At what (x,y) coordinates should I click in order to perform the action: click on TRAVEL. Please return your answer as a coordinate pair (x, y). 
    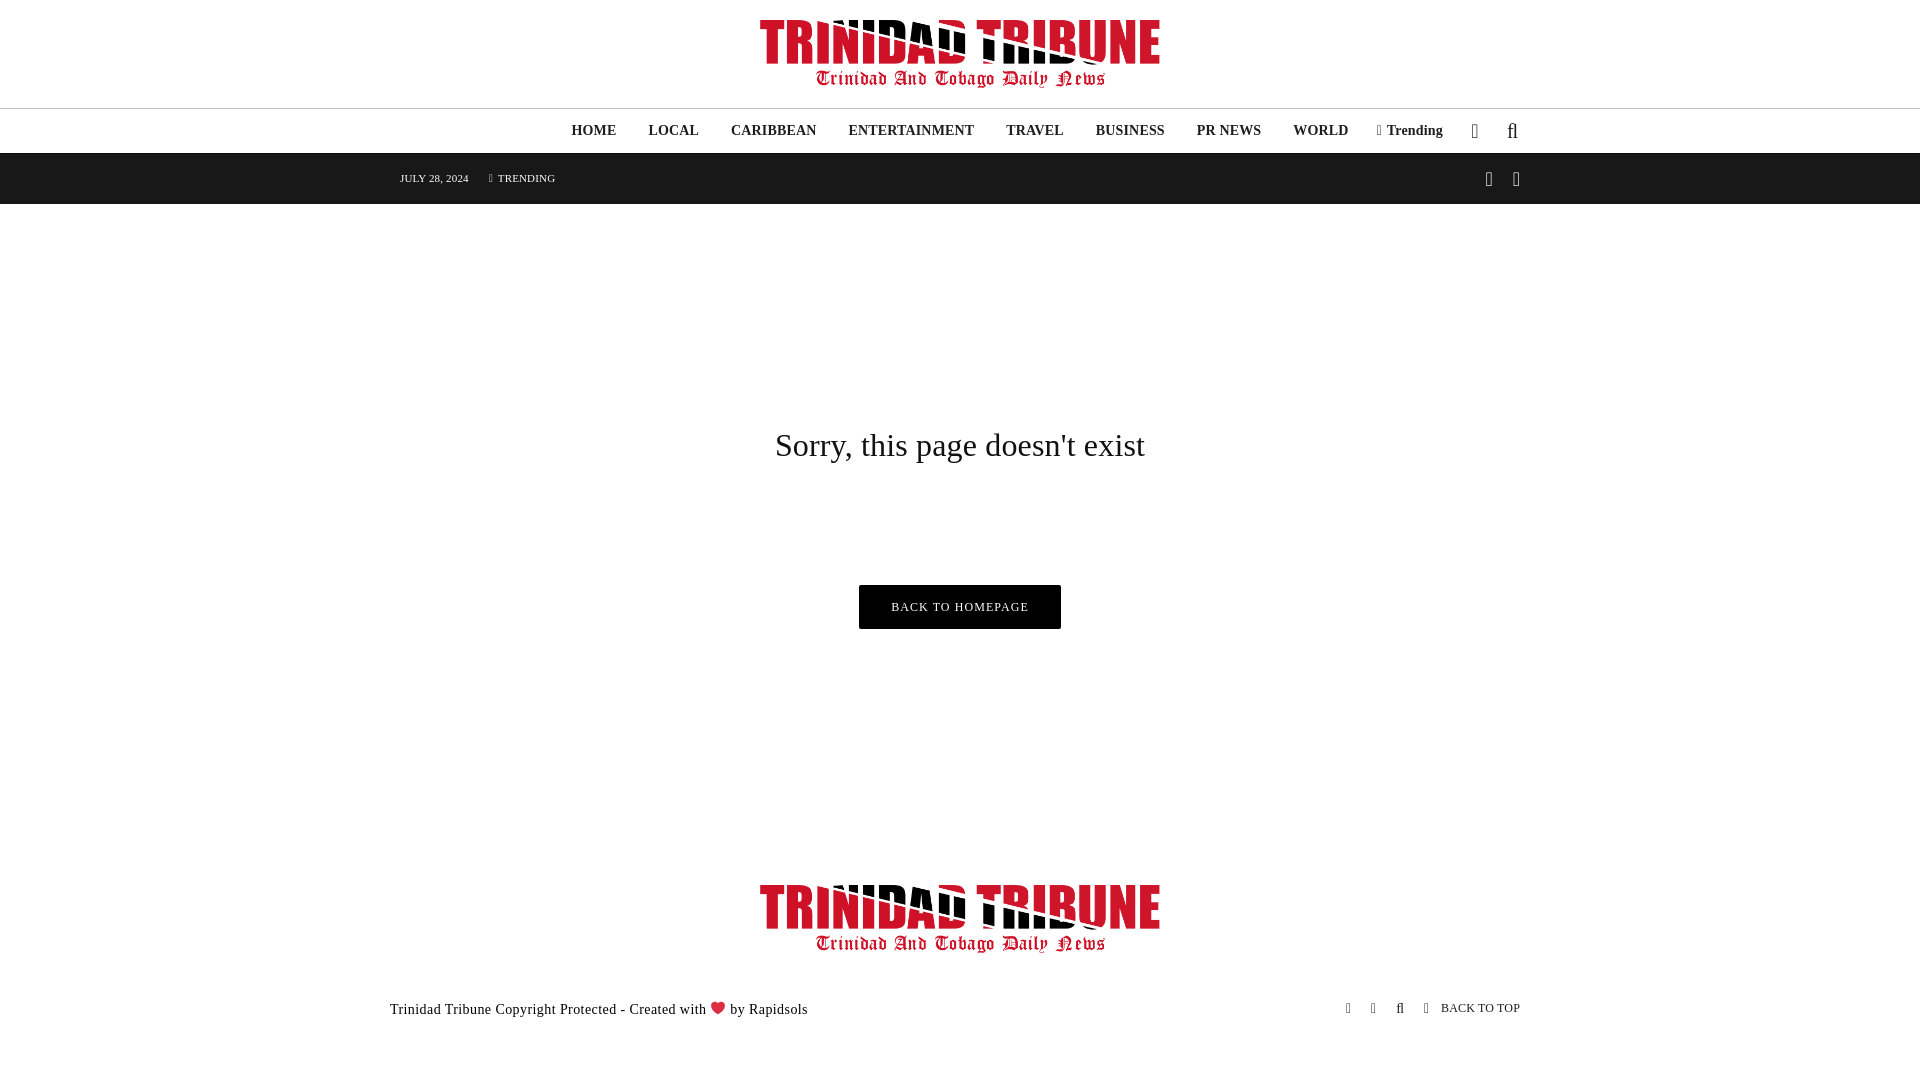
    Looking at the image, I should click on (1034, 130).